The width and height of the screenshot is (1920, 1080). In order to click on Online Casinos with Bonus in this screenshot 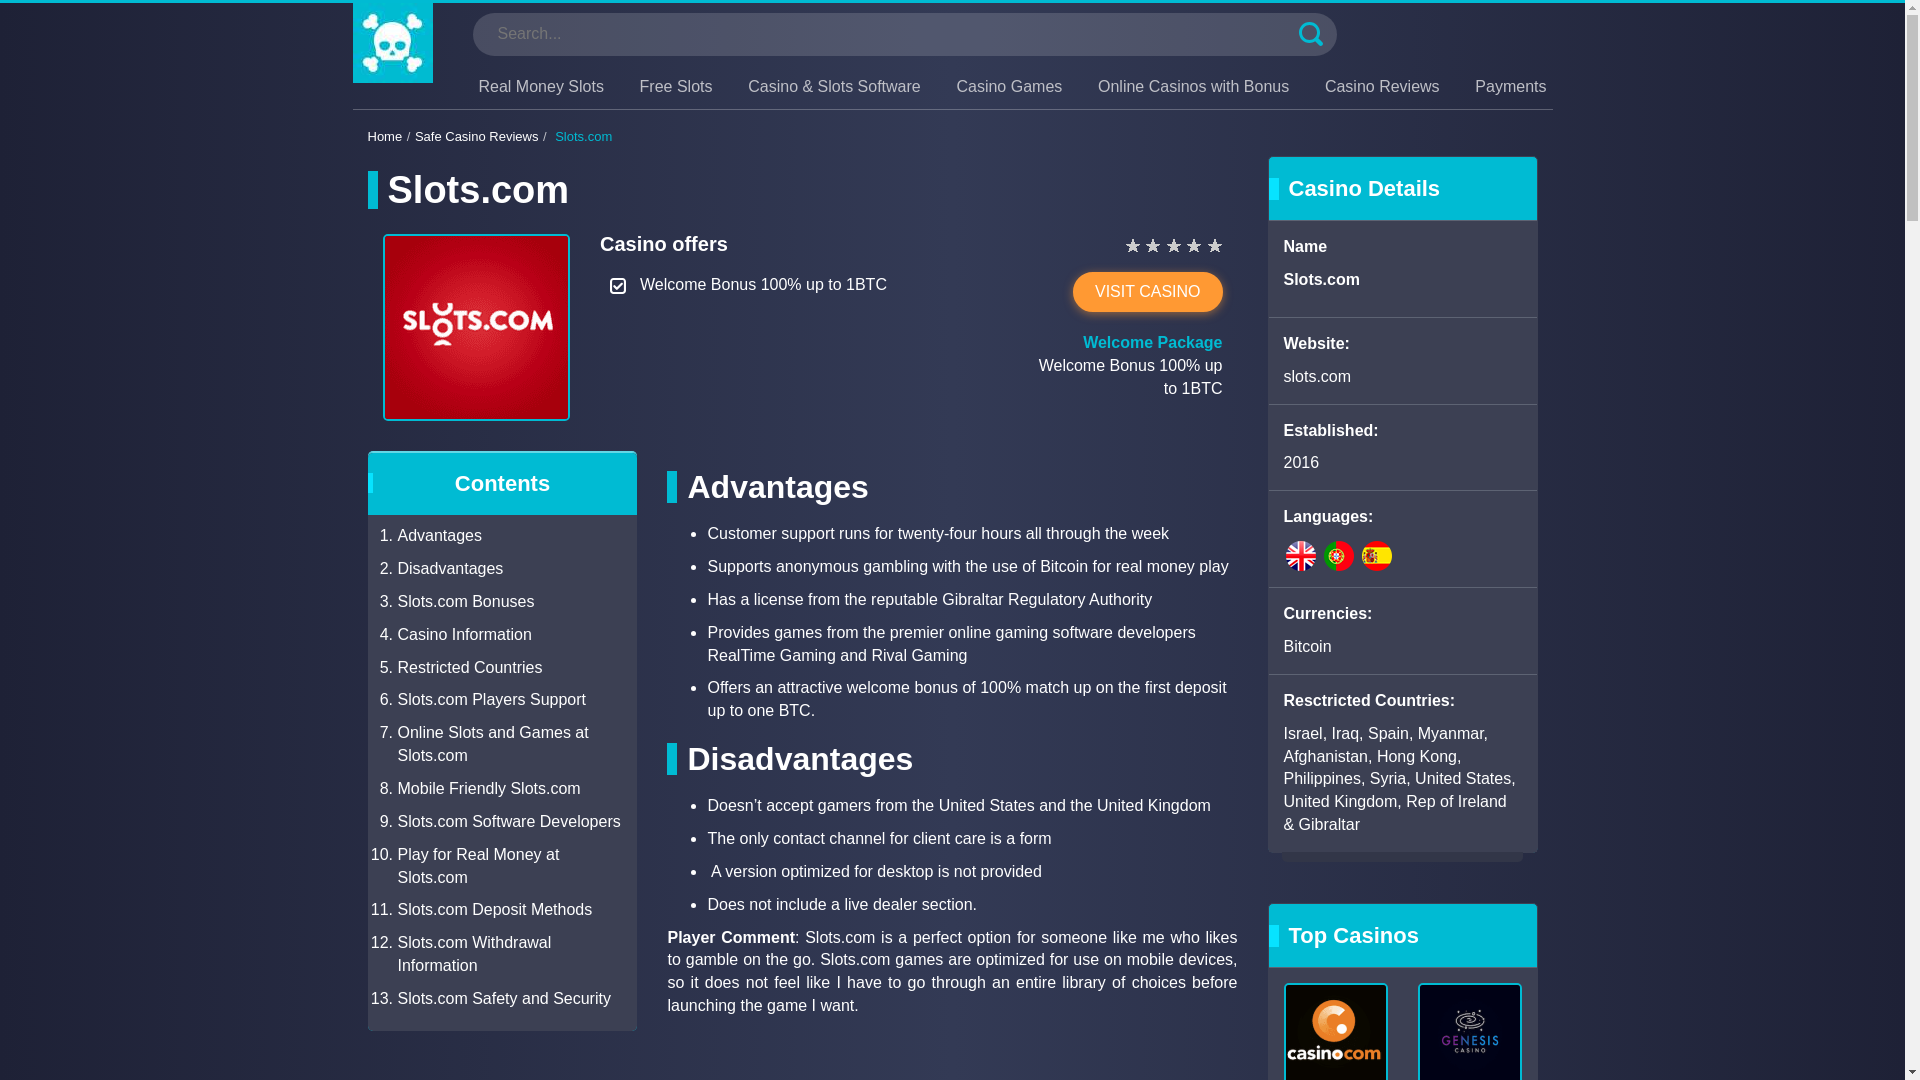, I will do `click(1193, 86)`.